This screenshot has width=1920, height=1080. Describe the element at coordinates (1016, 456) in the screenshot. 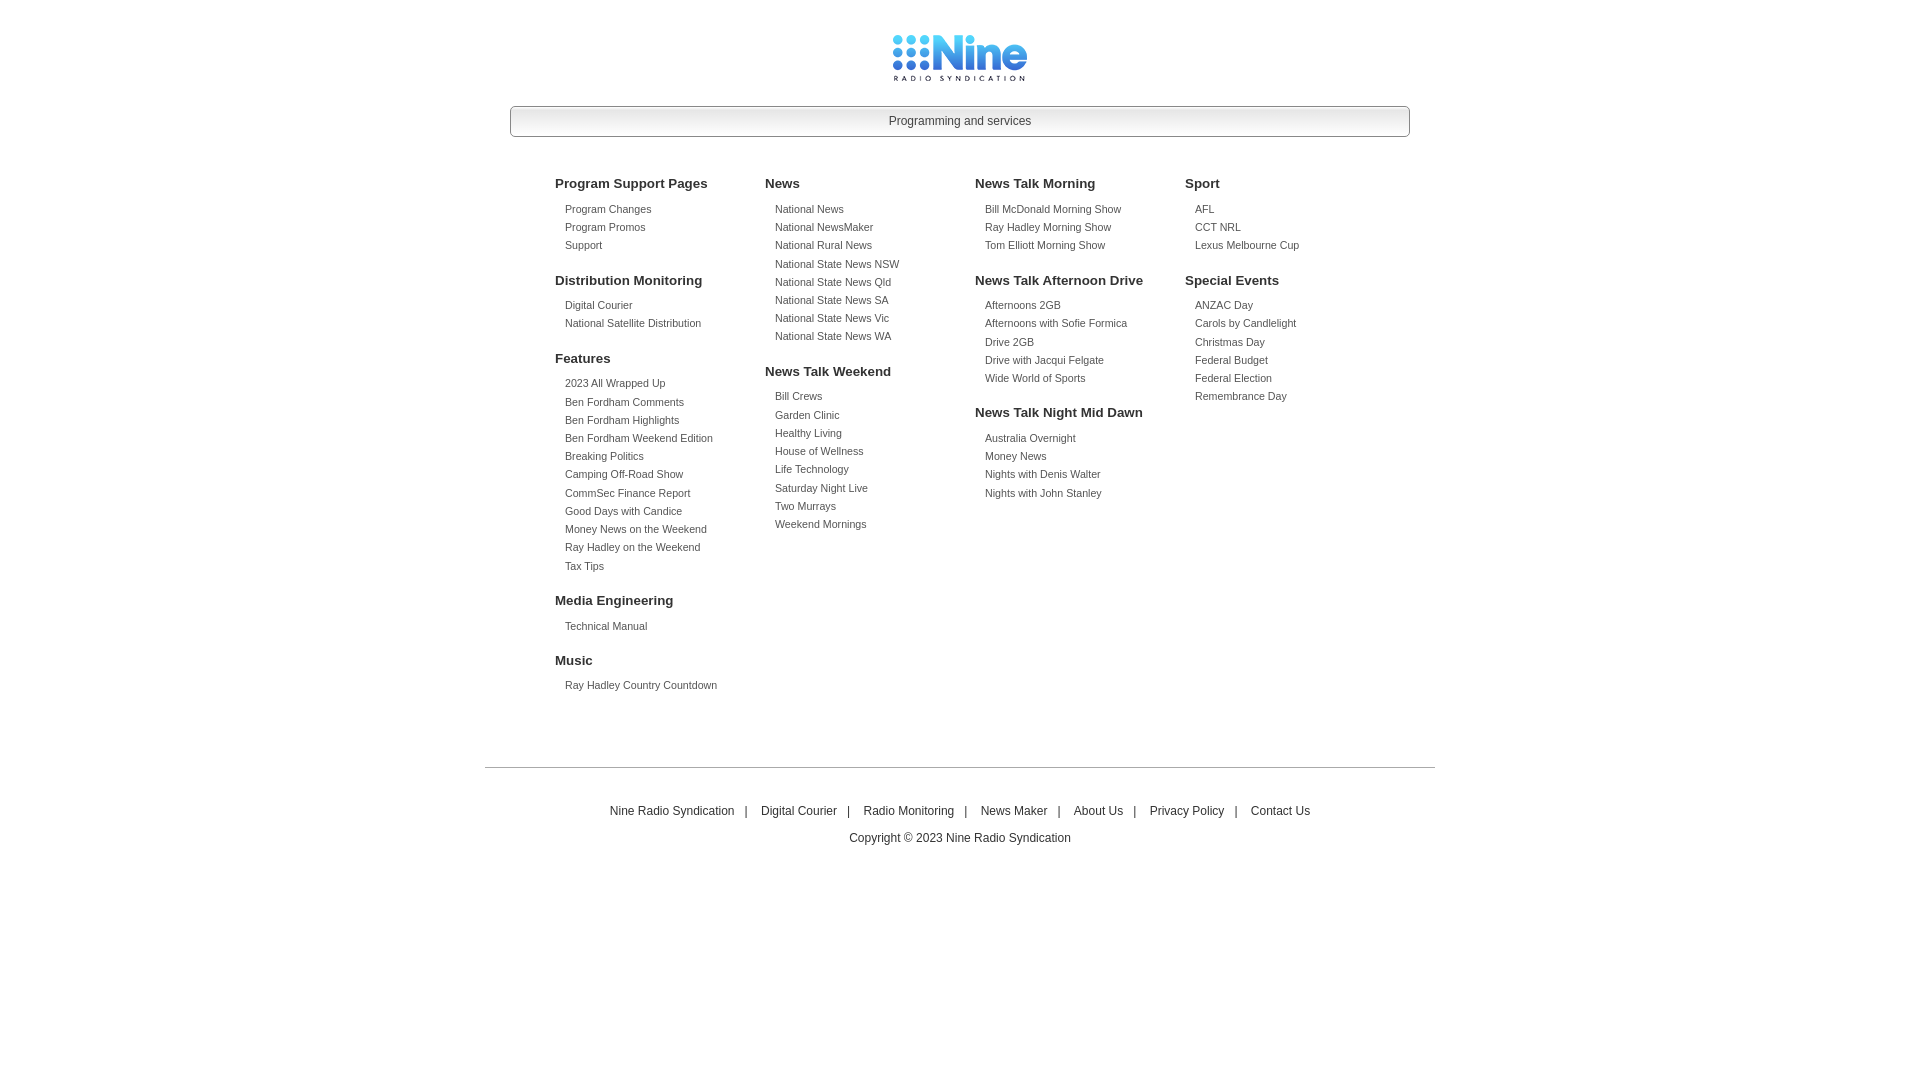

I see `Money News` at that location.